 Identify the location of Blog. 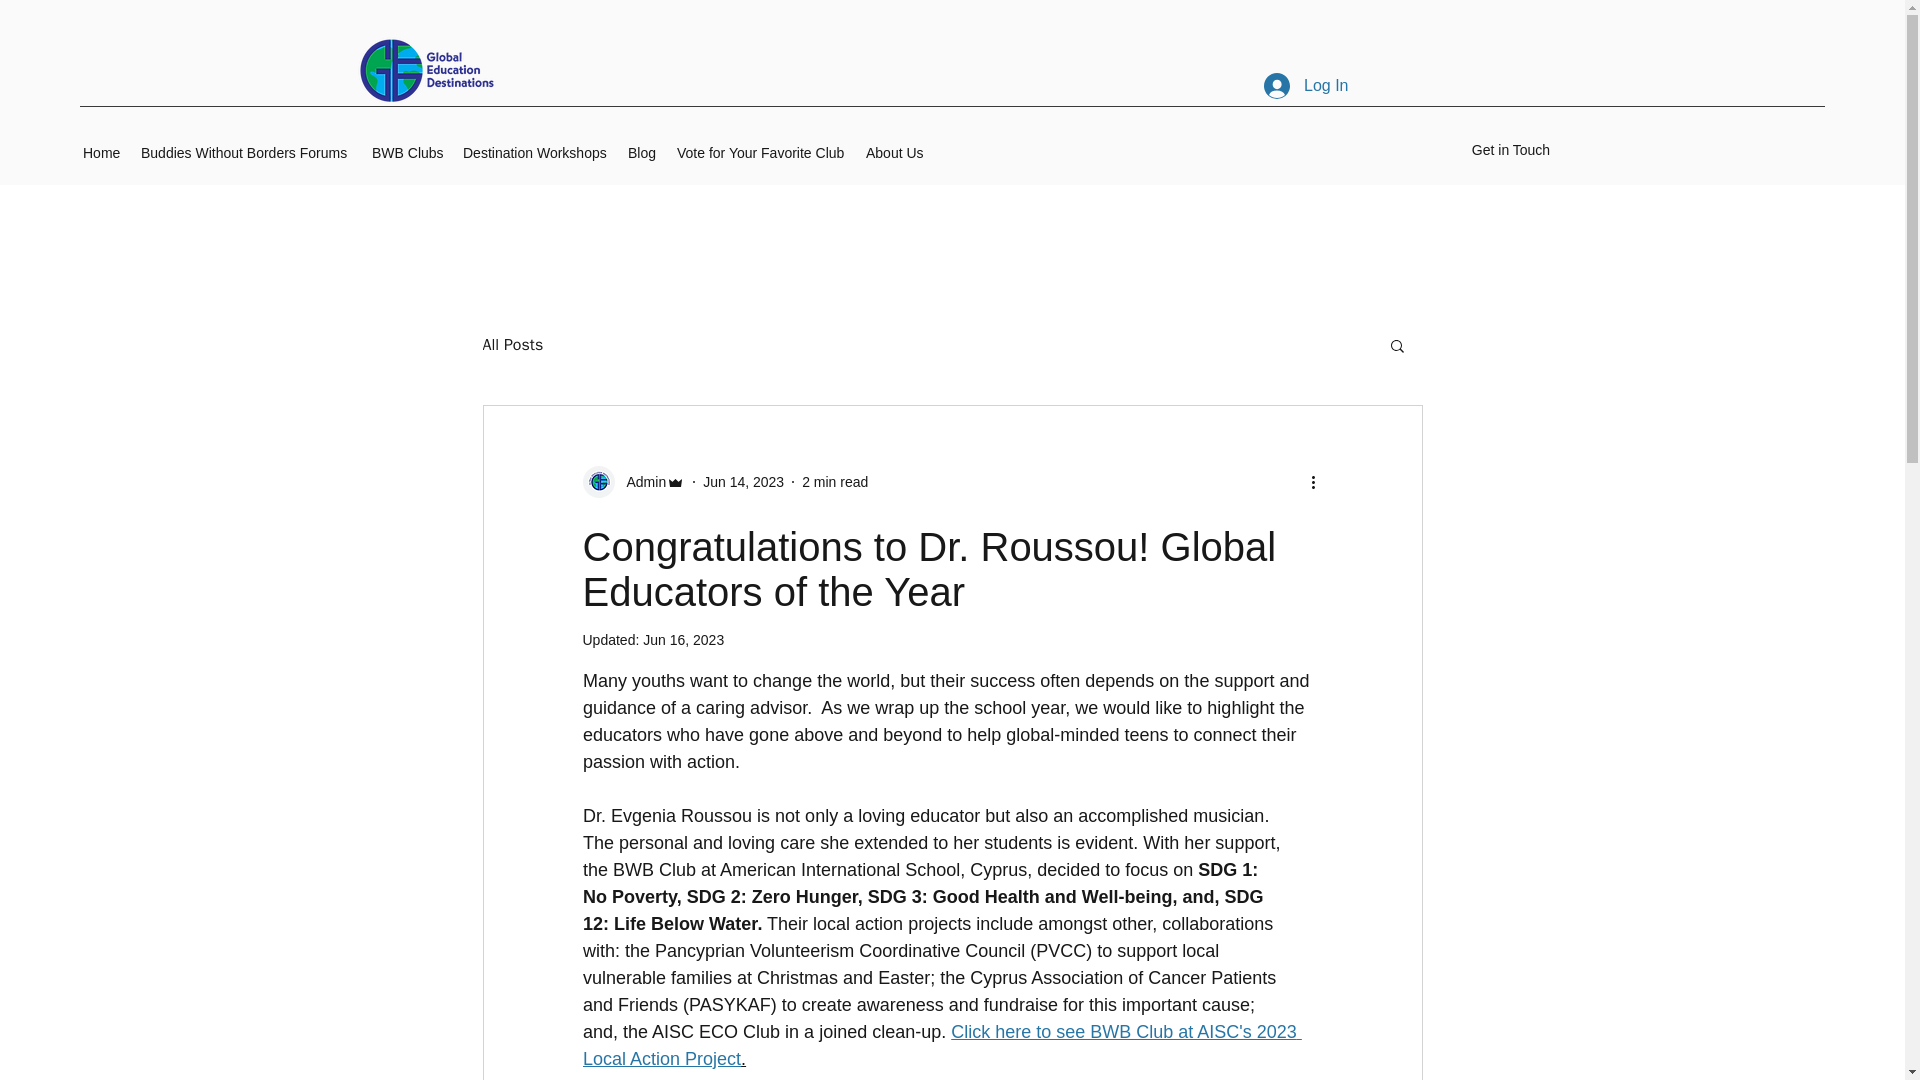
(642, 153).